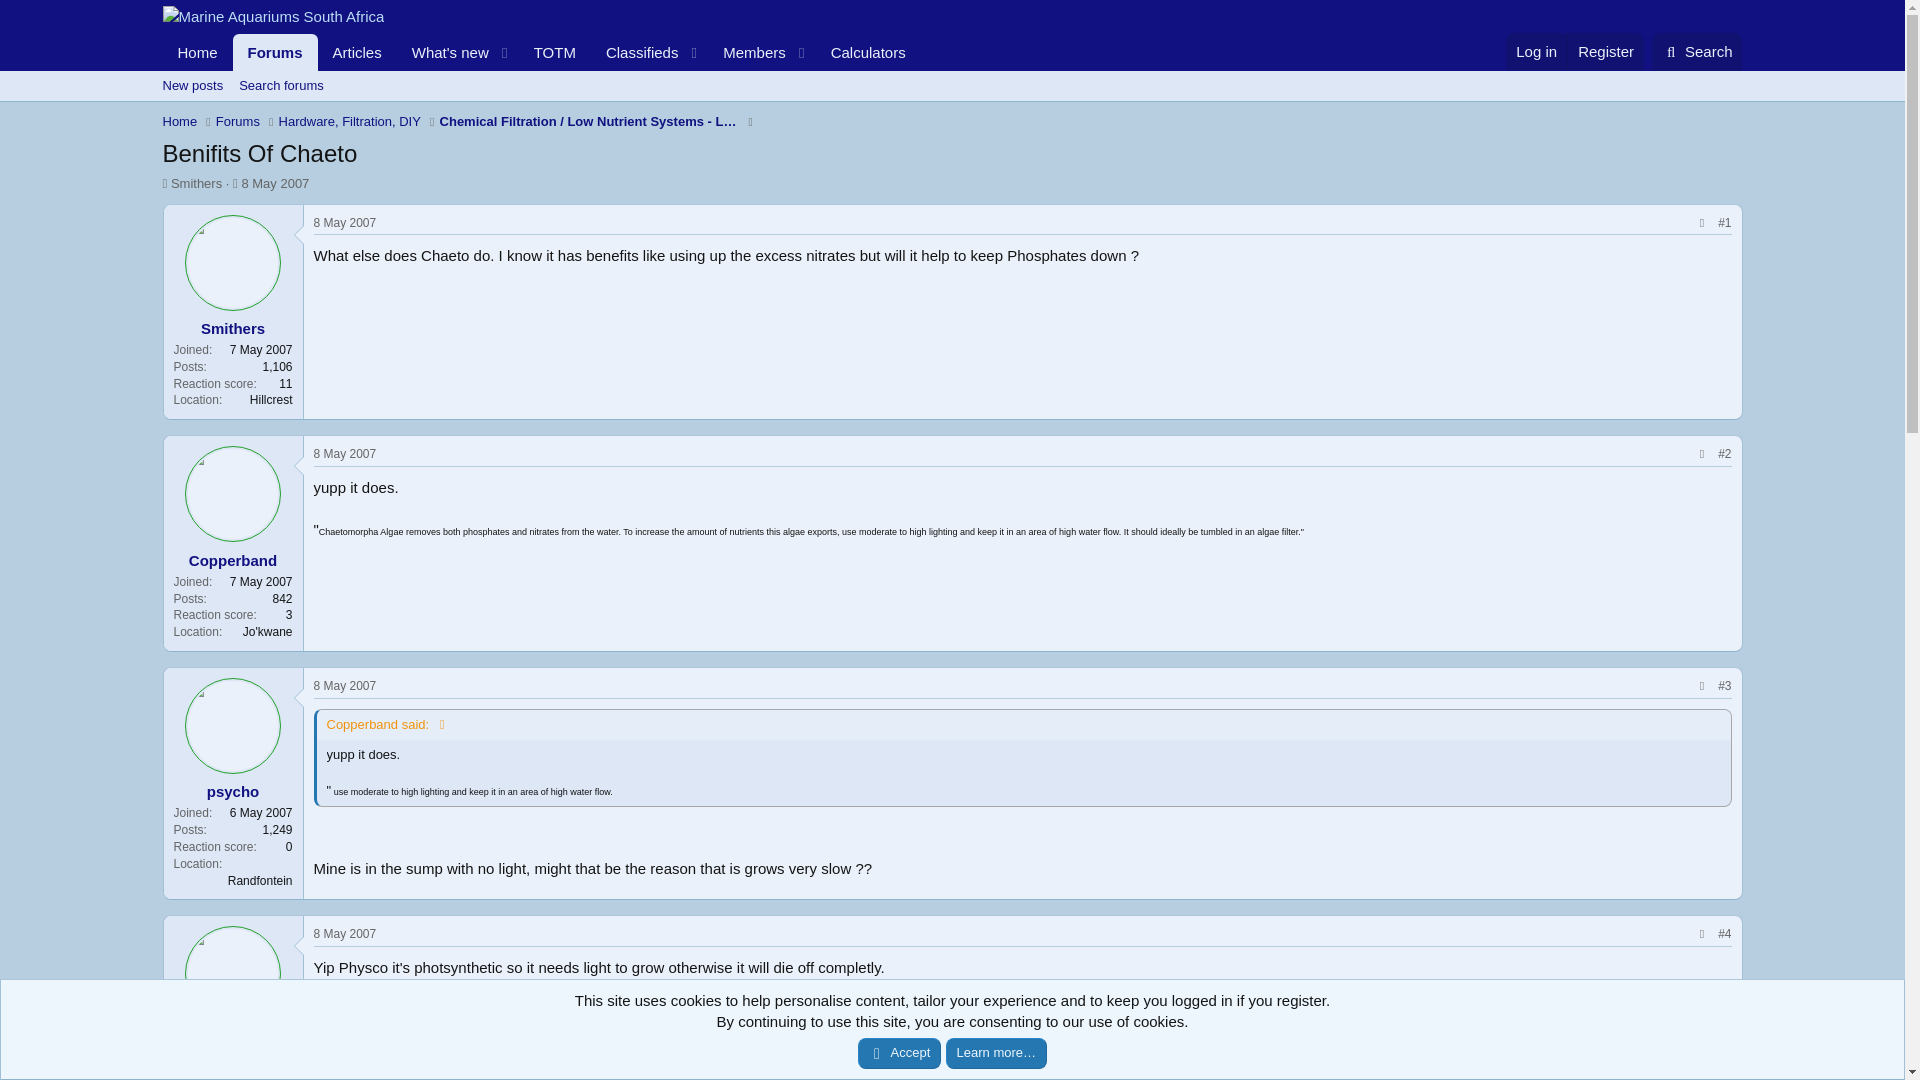 This screenshot has width=1920, height=1080. I want to click on 8 May 2007 at 07:17, so click(951, 86).